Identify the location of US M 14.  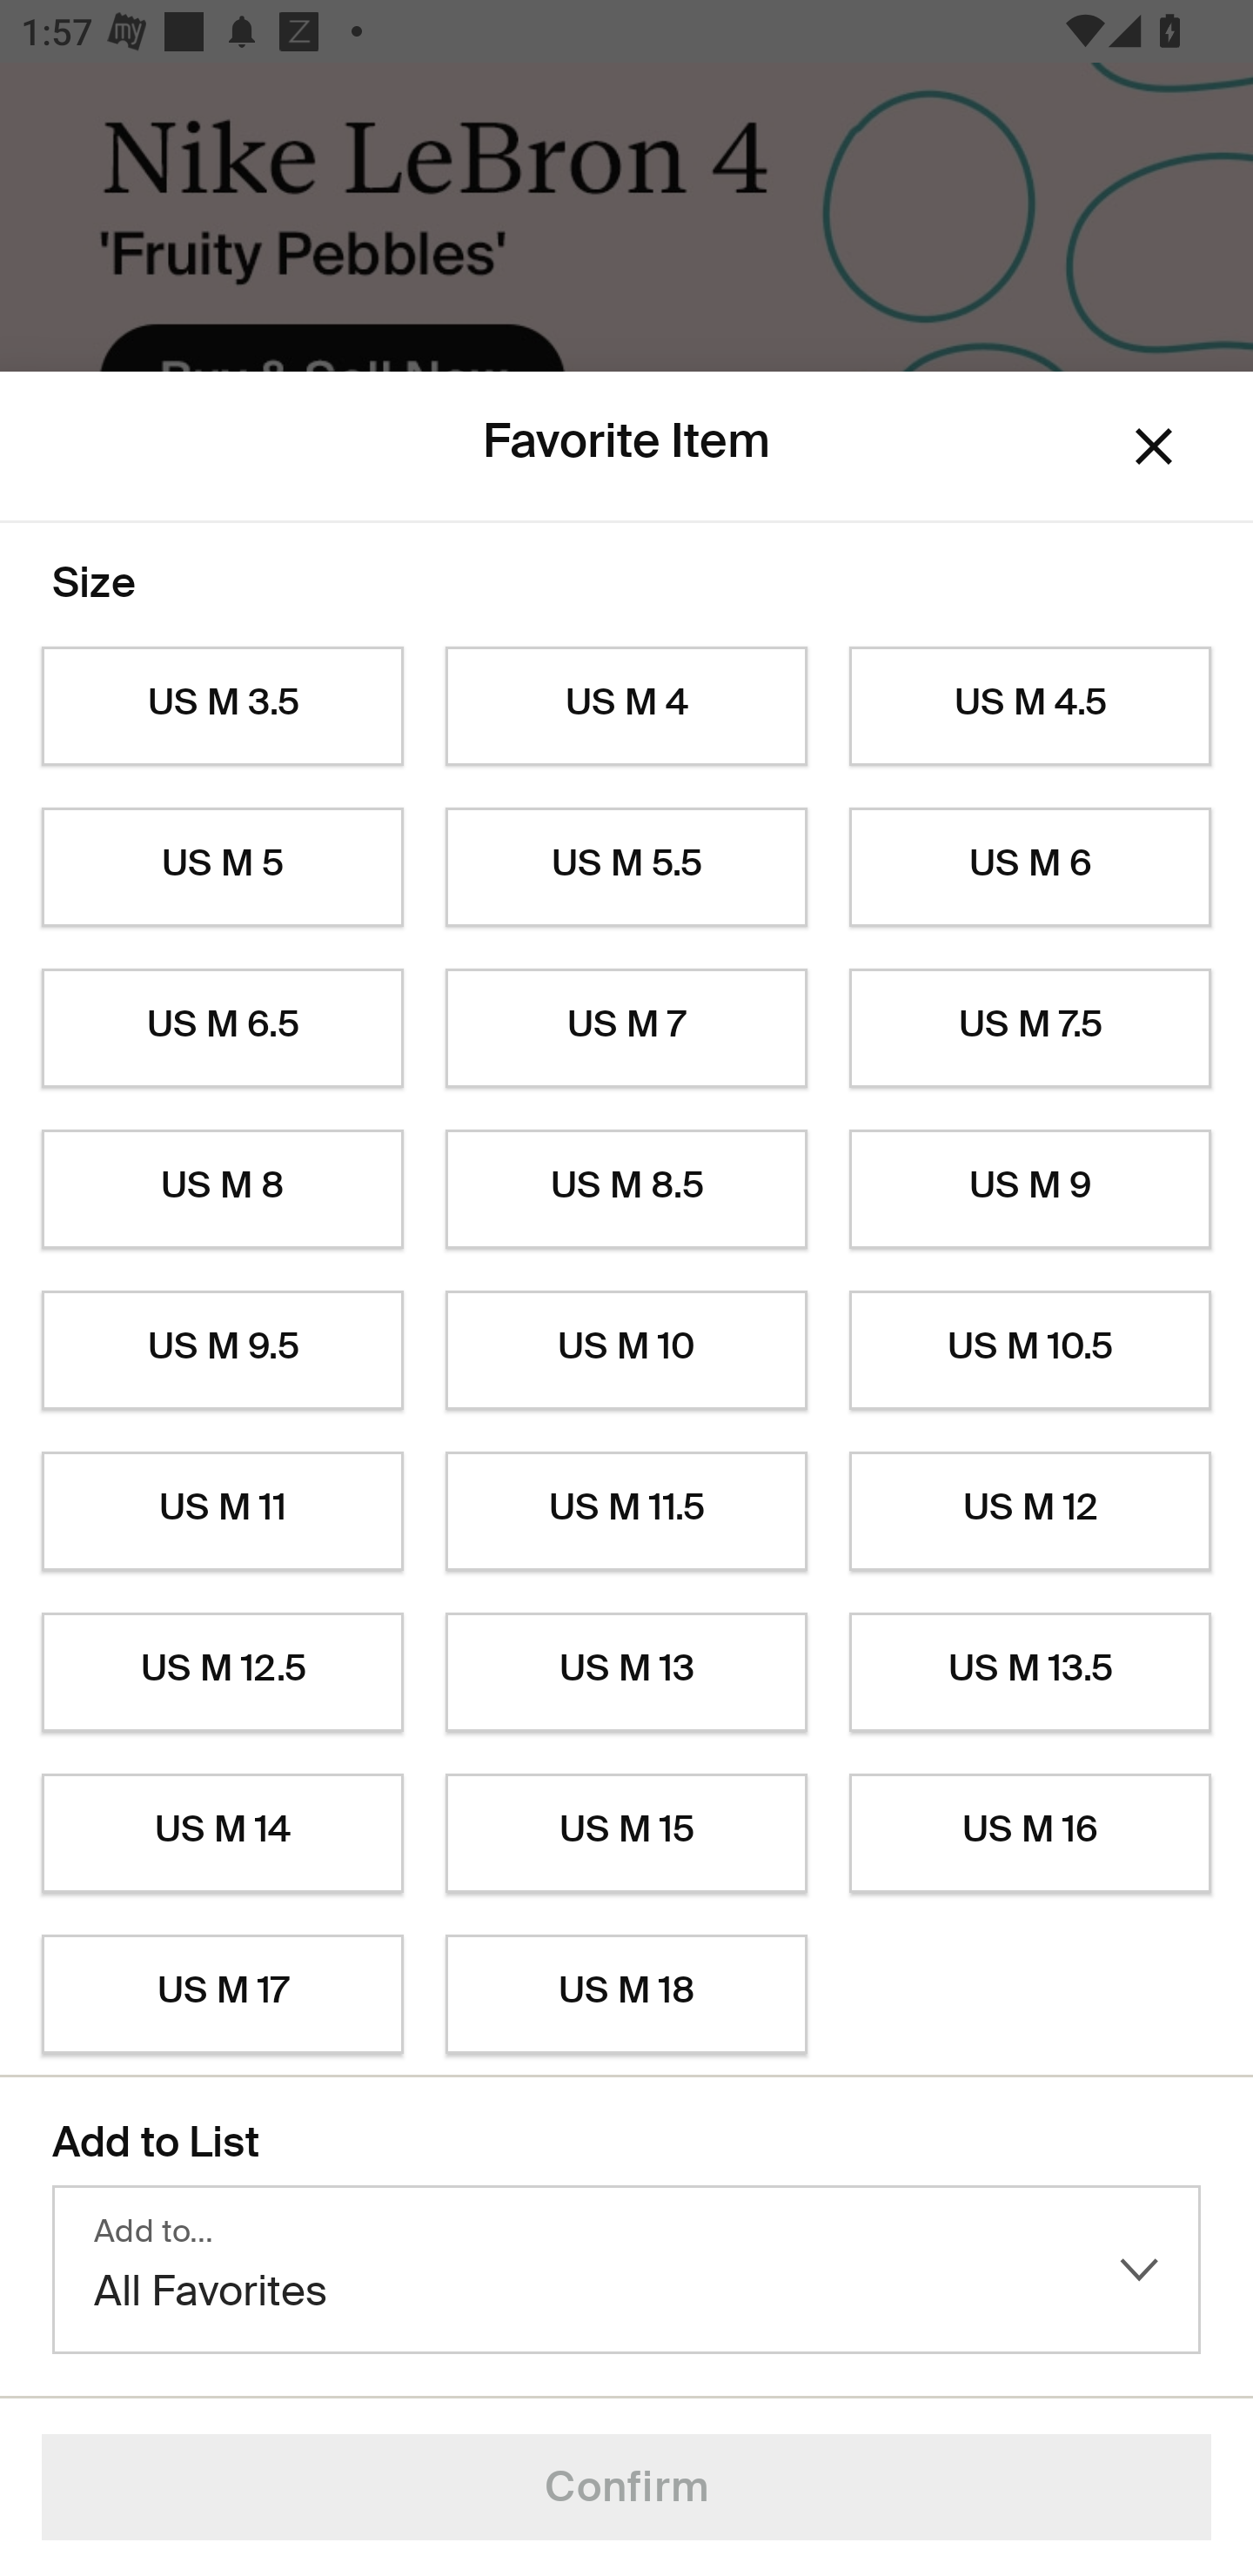
(222, 1834).